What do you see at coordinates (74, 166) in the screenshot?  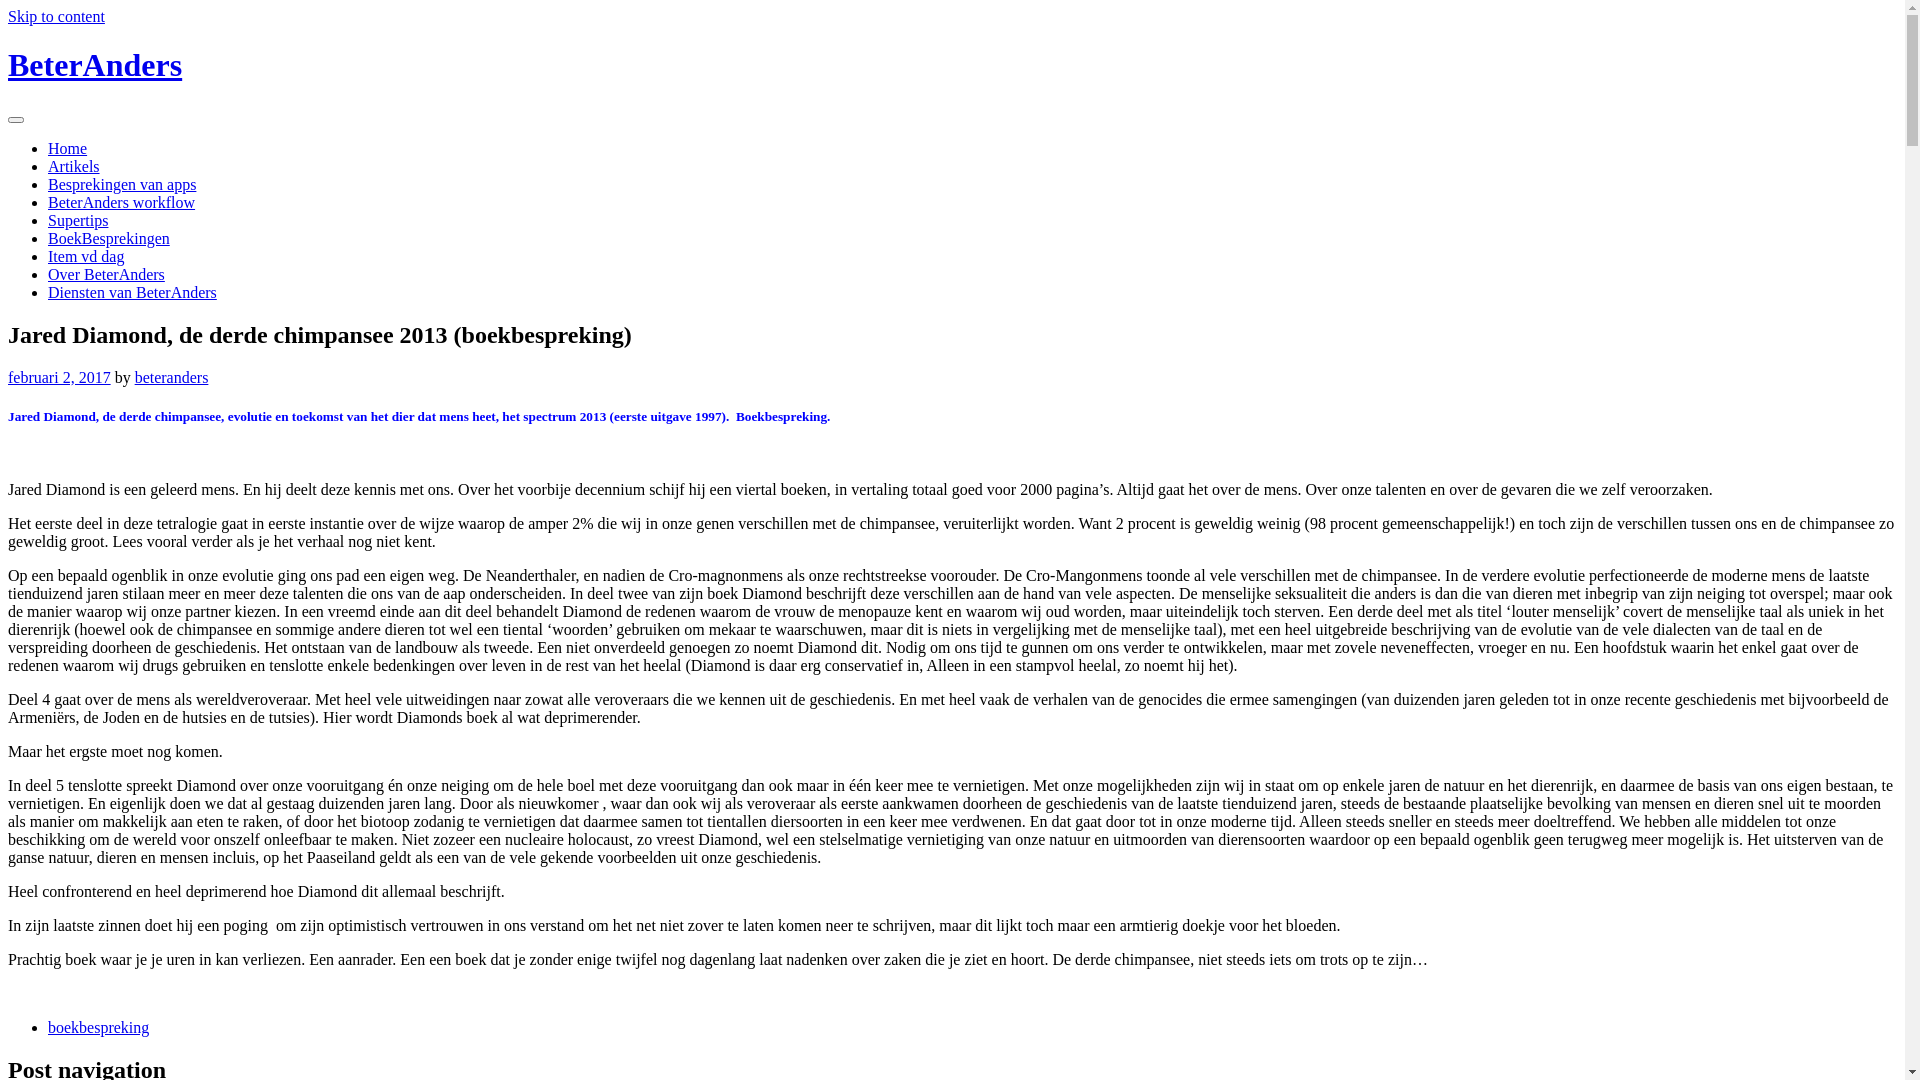 I see `Artikels` at bounding box center [74, 166].